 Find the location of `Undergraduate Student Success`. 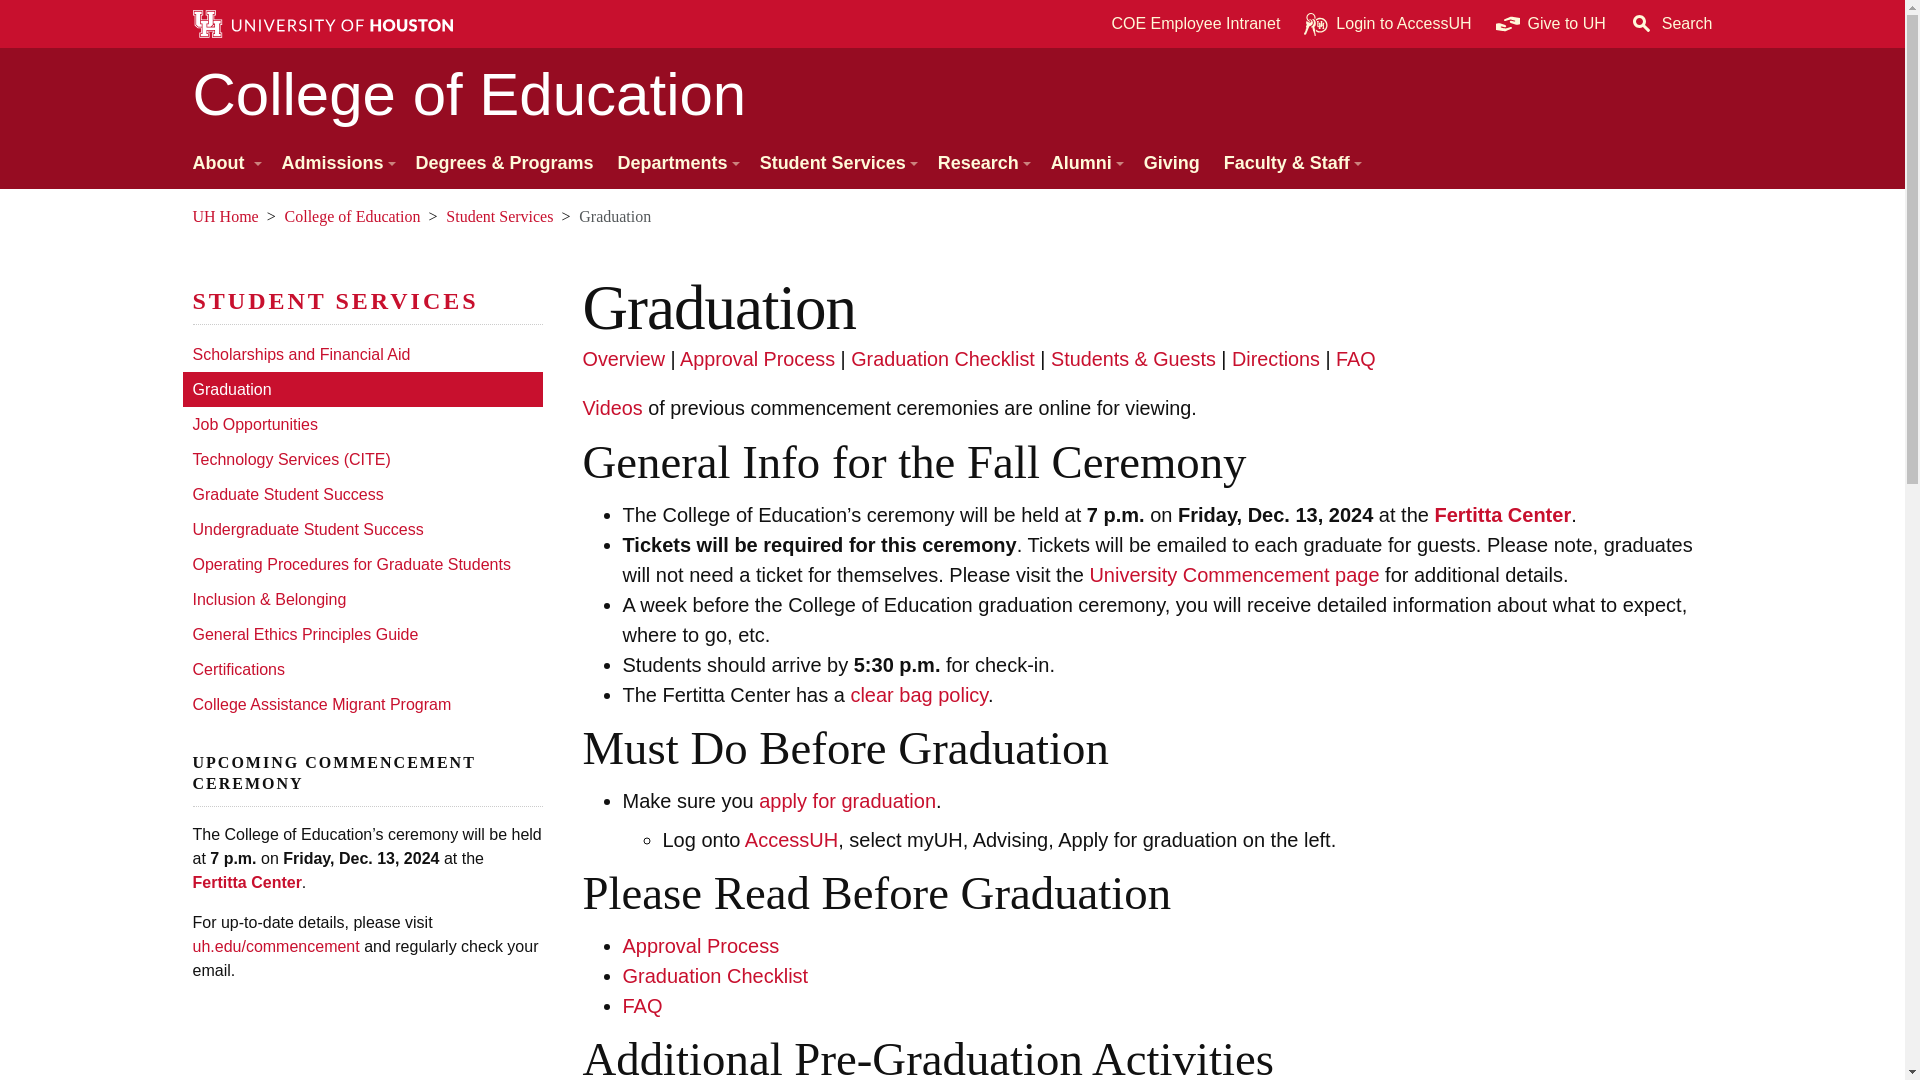

Undergraduate Student Success is located at coordinates (362, 528).